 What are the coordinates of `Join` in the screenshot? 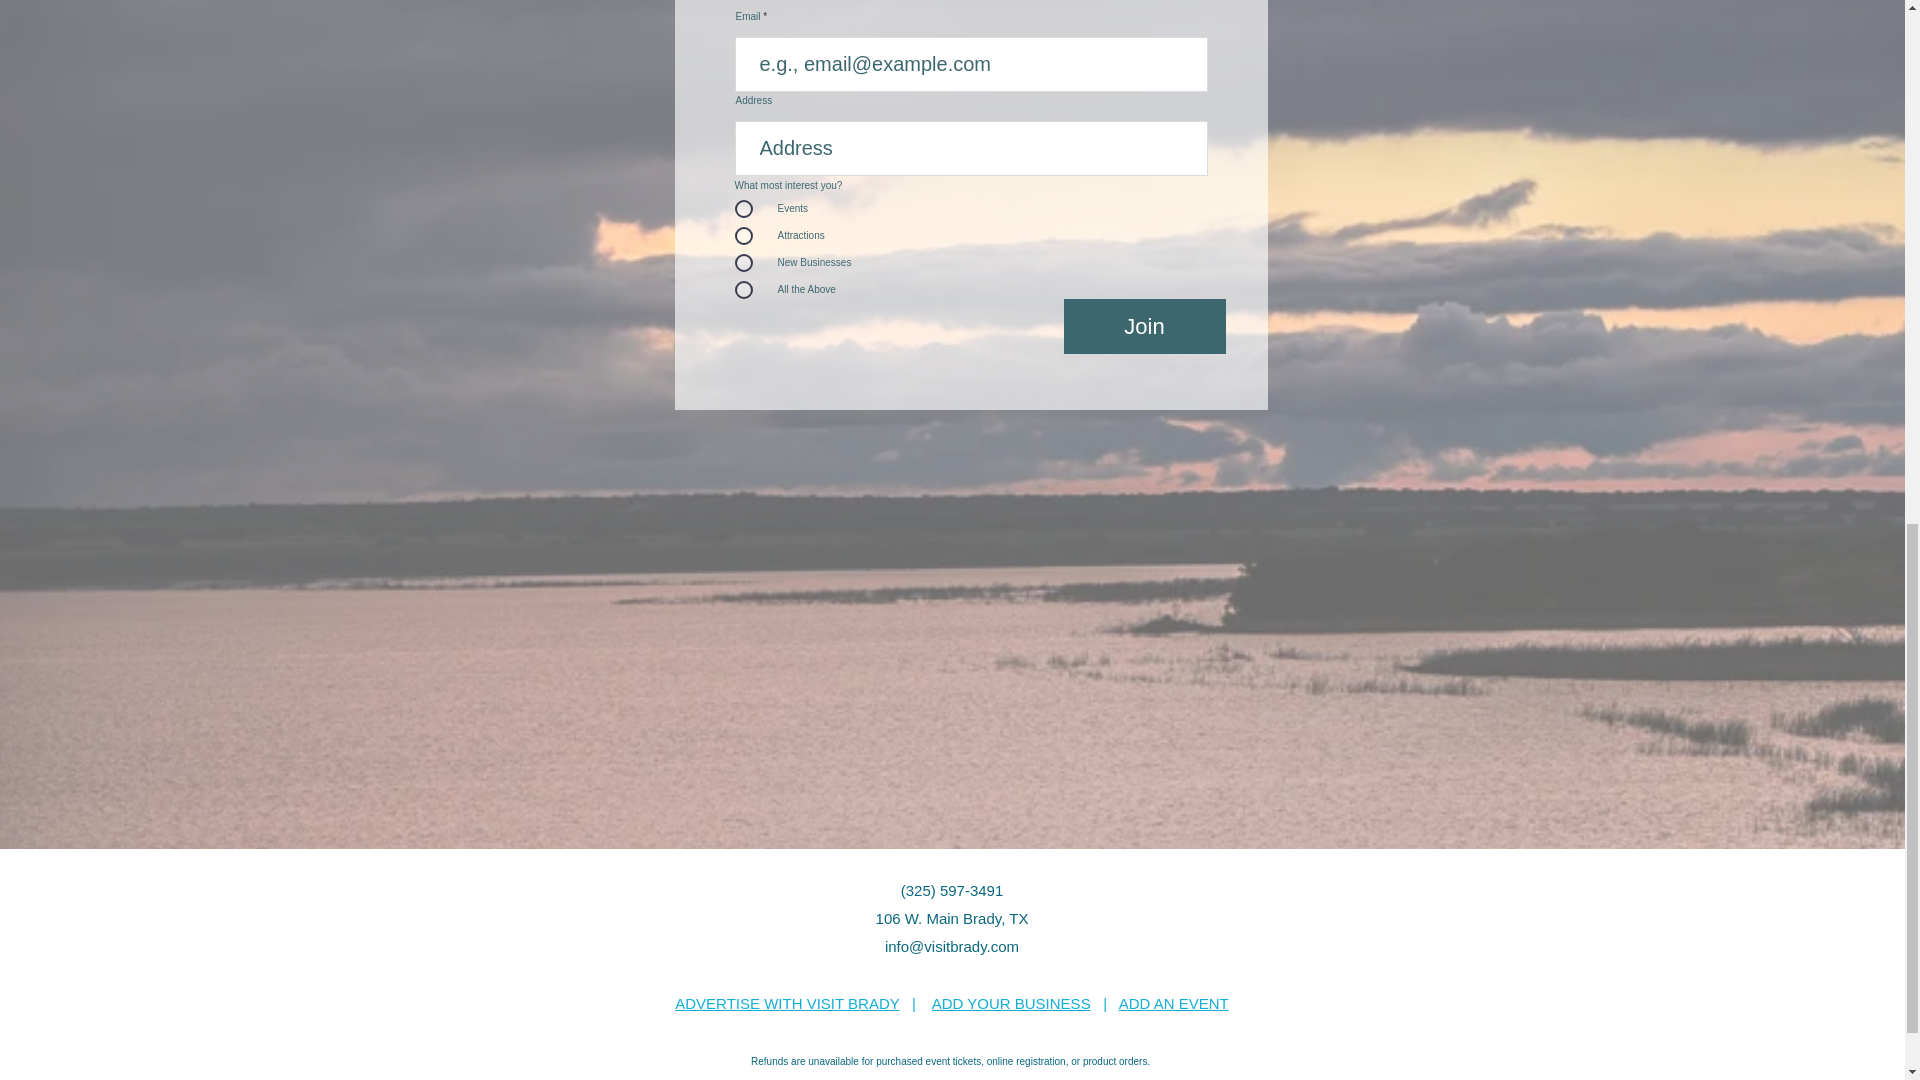 It's located at (1144, 326).